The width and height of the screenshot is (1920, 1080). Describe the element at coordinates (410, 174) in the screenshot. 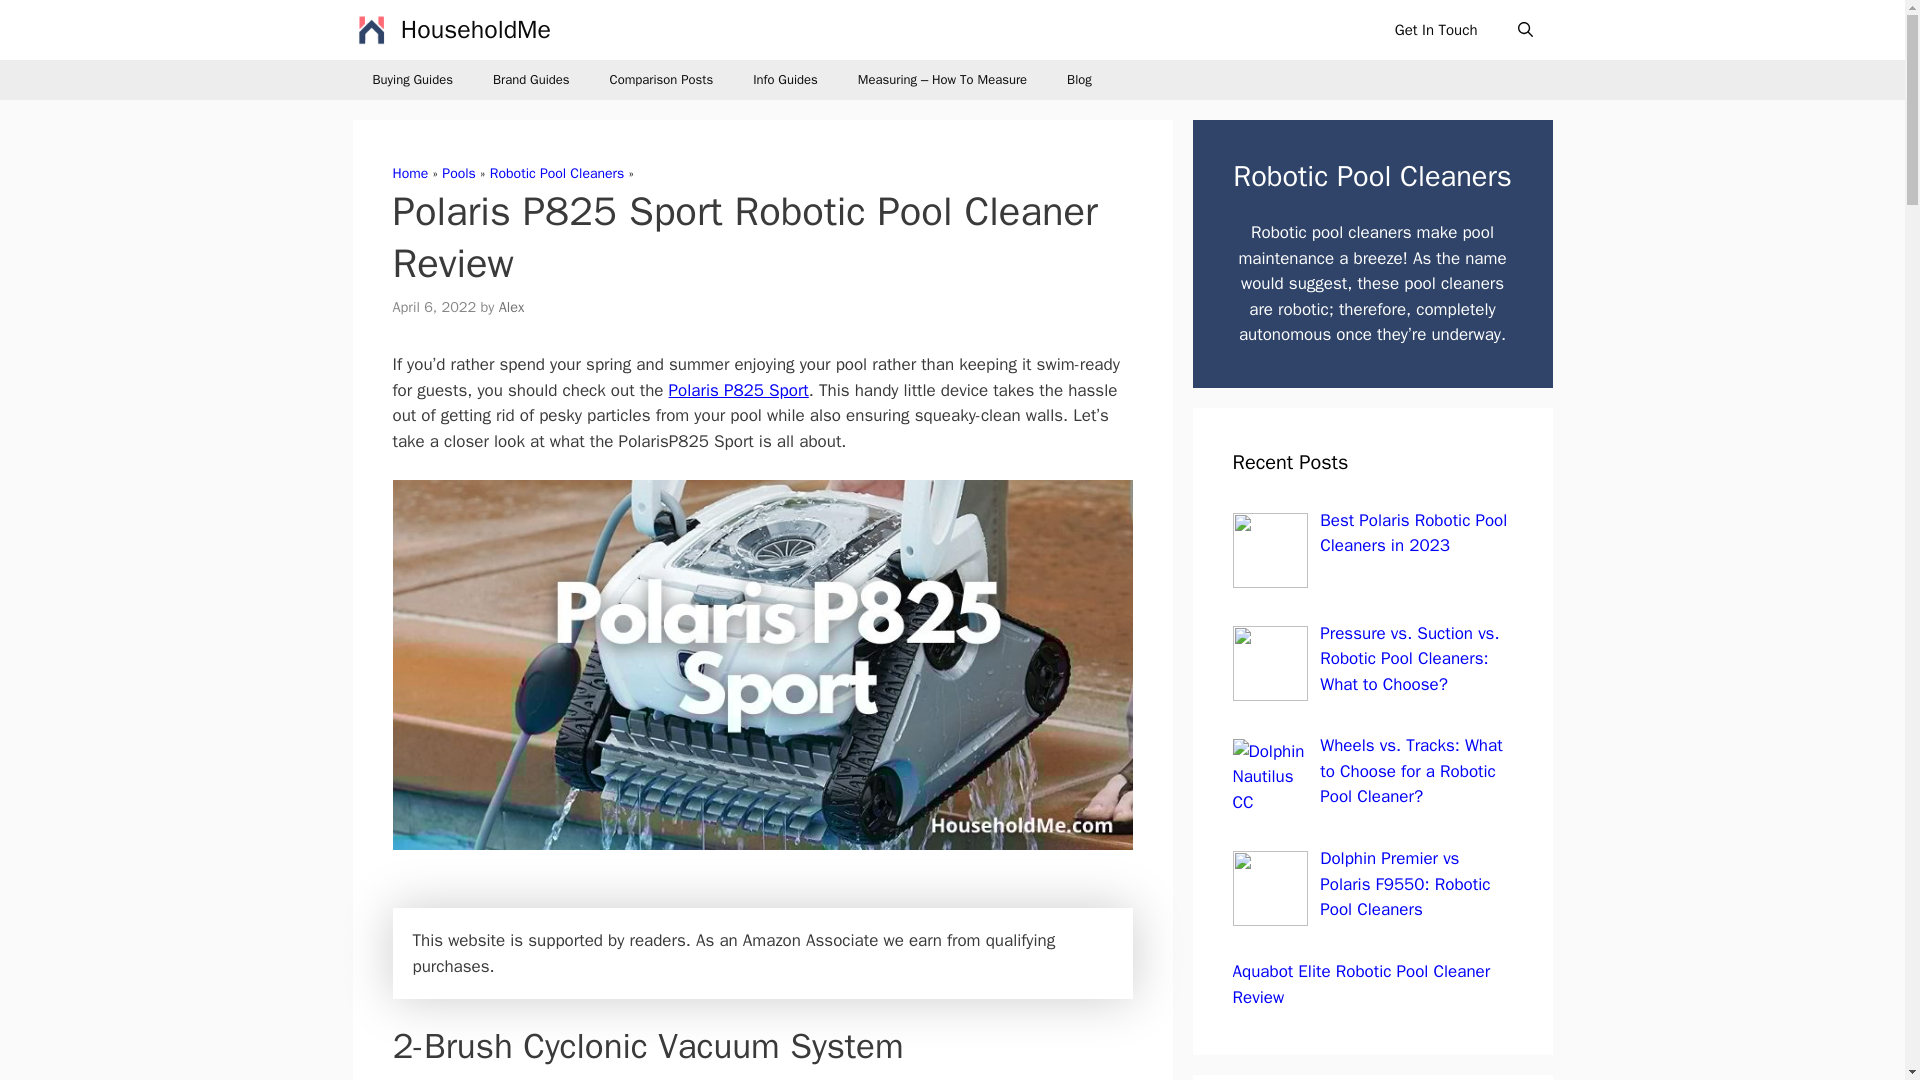

I see `Home` at that location.